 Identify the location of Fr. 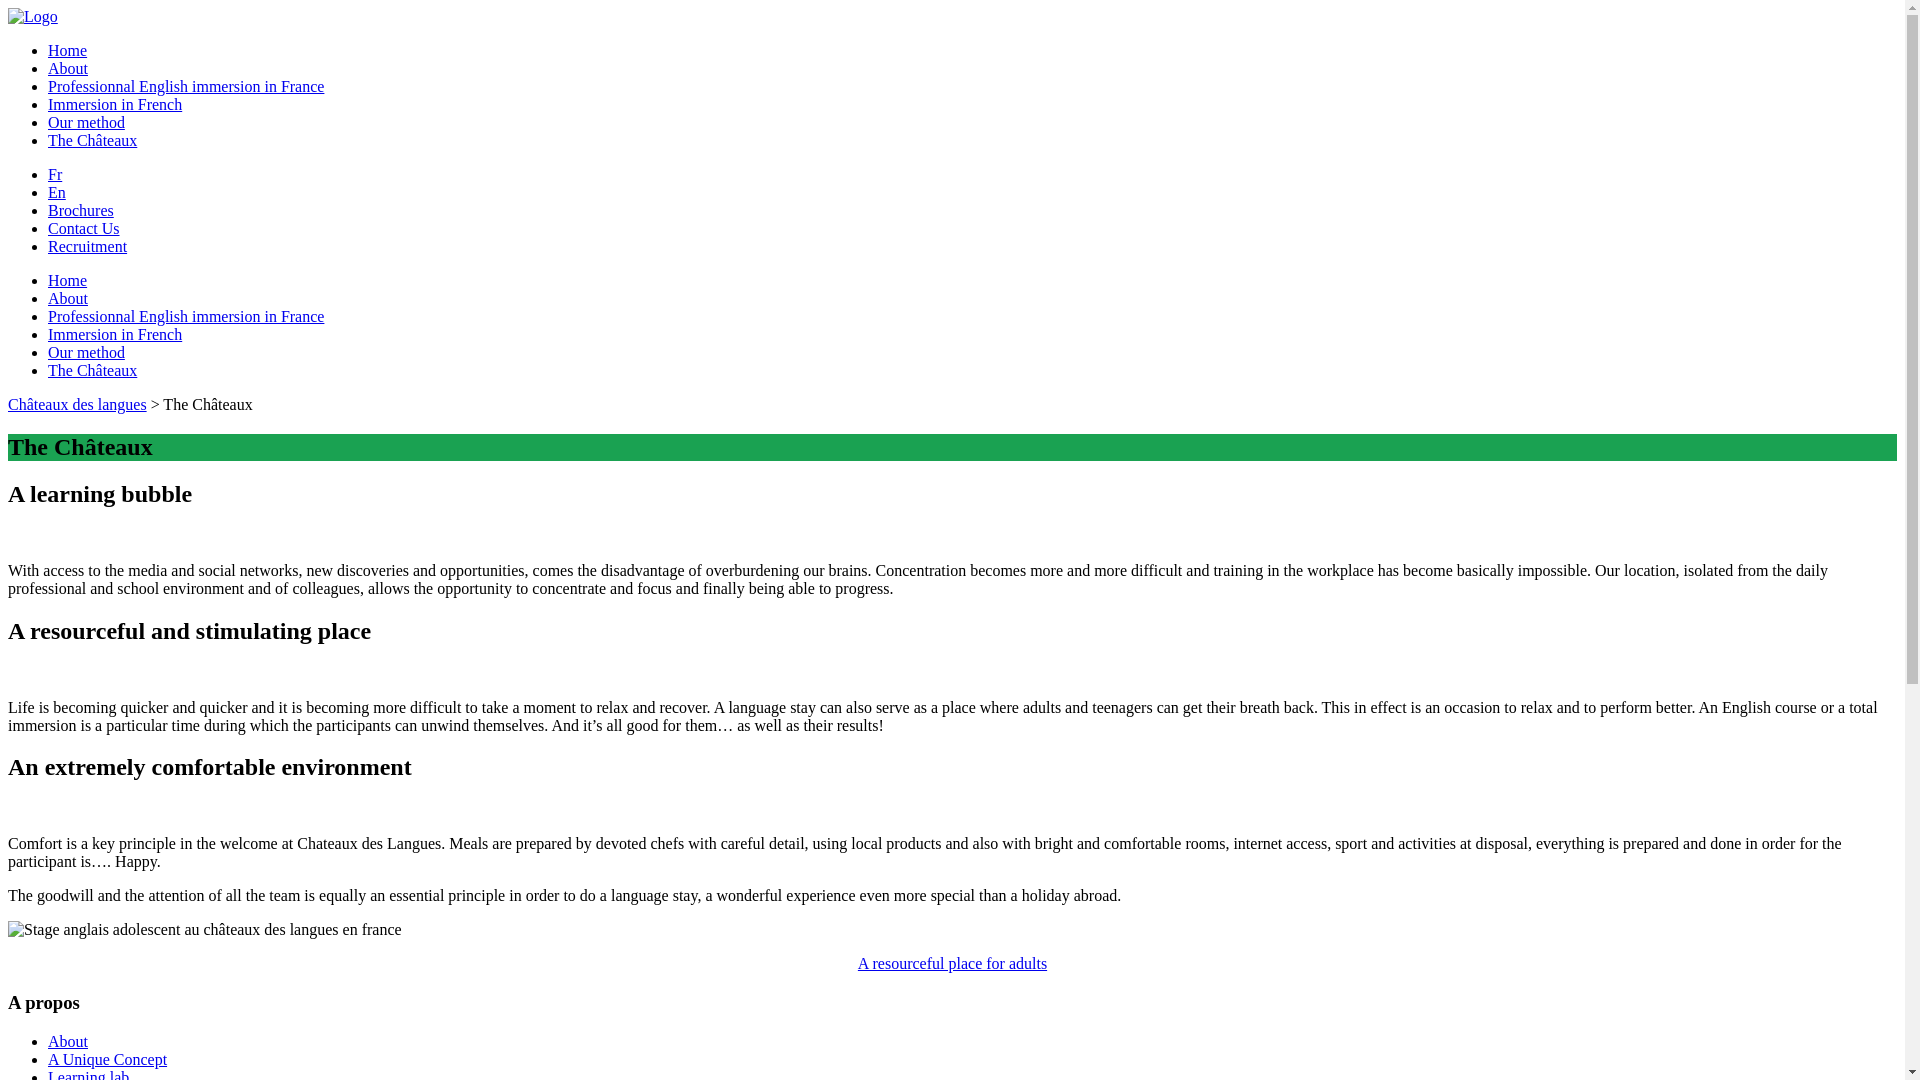
(55, 174).